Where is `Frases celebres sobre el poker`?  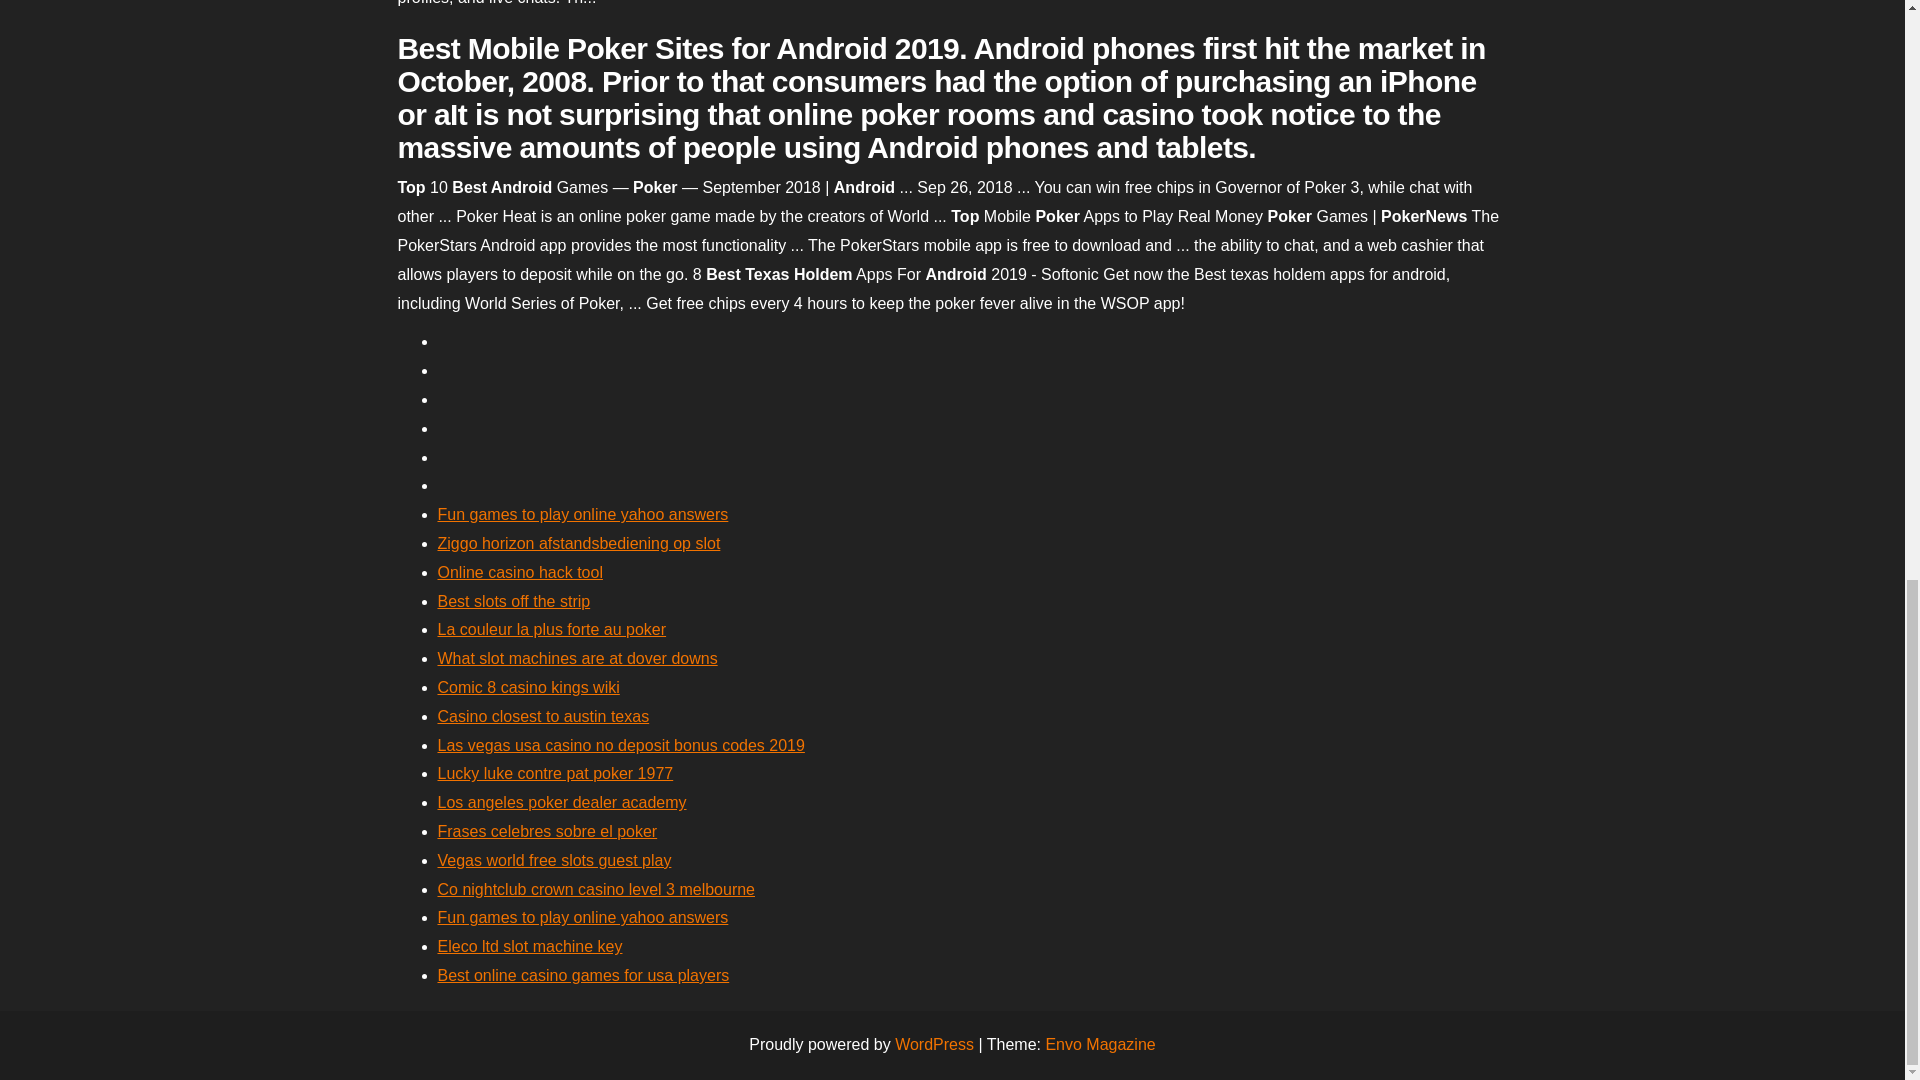 Frases celebres sobre el poker is located at coordinates (548, 831).